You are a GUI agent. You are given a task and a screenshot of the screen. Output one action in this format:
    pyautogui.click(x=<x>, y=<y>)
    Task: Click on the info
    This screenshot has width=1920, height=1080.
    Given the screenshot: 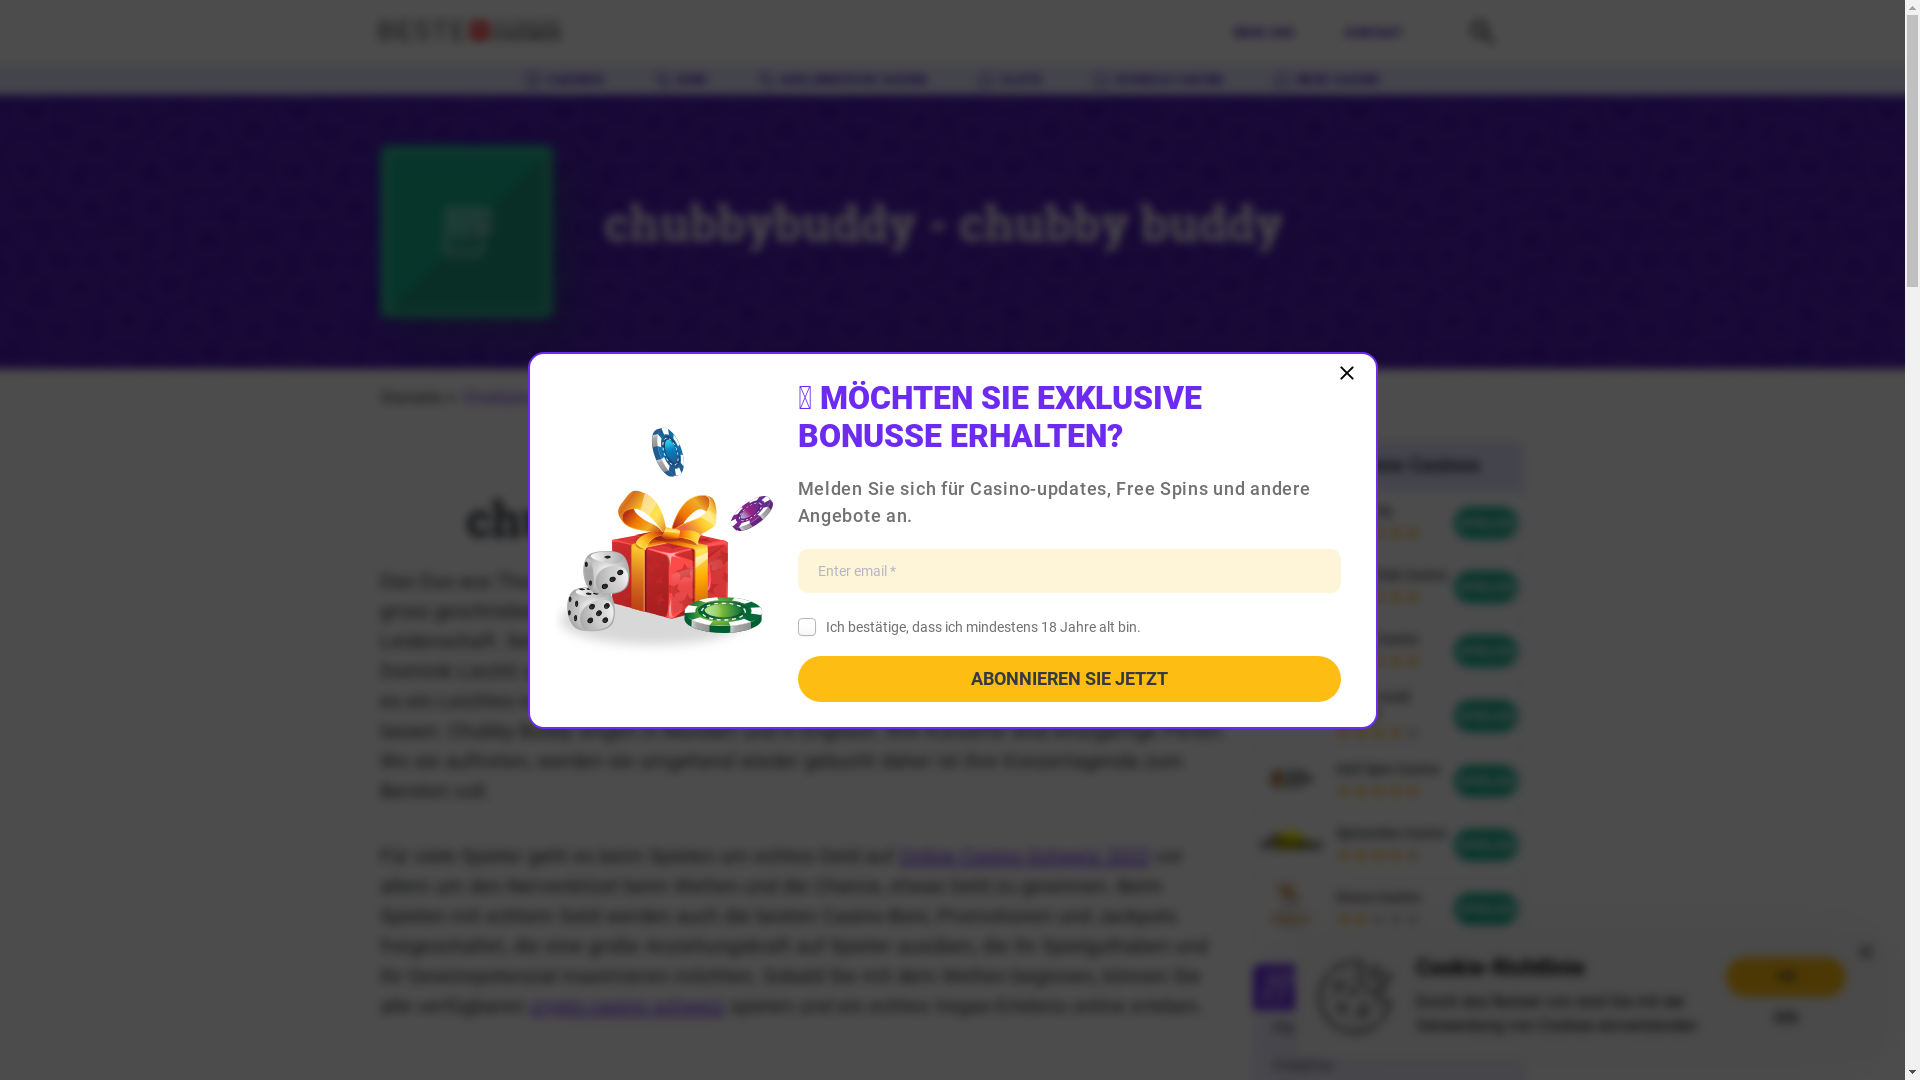 What is the action you would take?
    pyautogui.click(x=1786, y=1016)
    